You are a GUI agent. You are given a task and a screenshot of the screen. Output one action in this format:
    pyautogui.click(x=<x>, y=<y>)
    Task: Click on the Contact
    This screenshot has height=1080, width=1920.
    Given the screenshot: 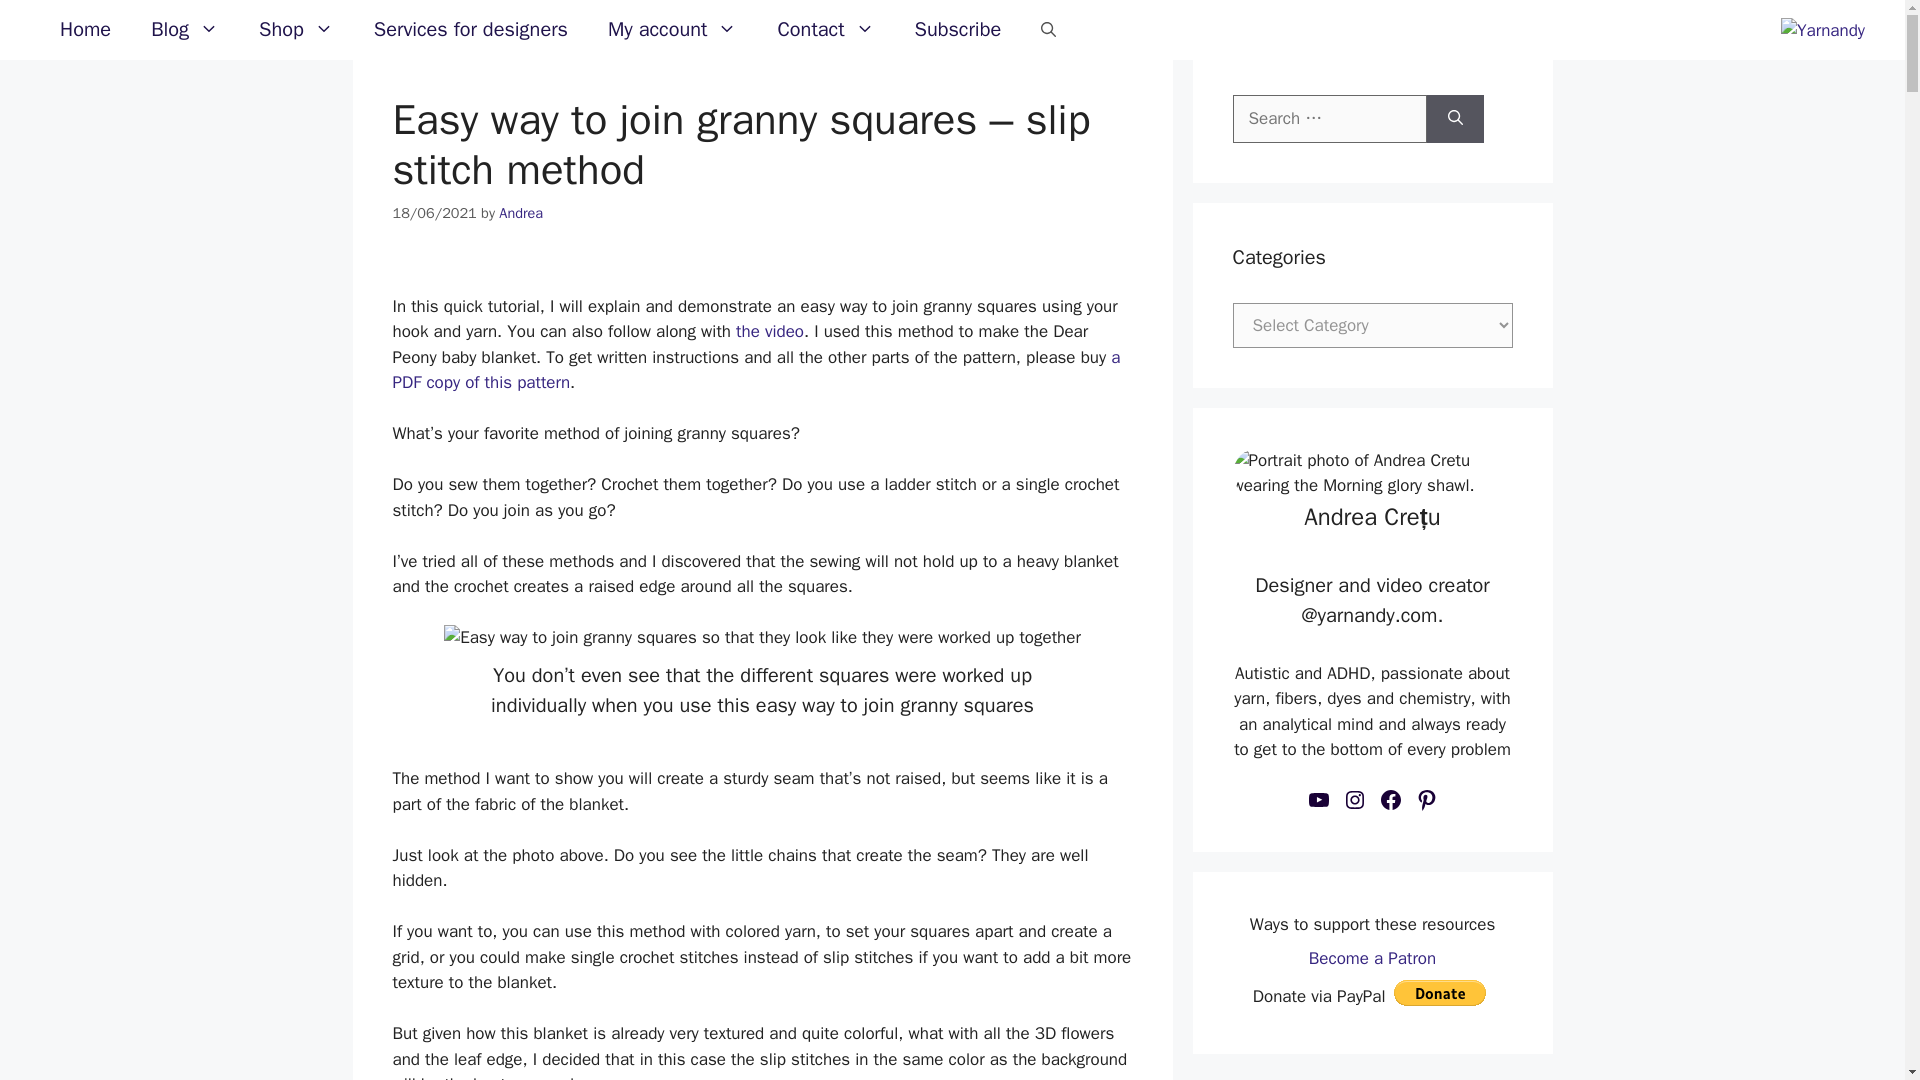 What is the action you would take?
    pyautogui.click(x=825, y=30)
    